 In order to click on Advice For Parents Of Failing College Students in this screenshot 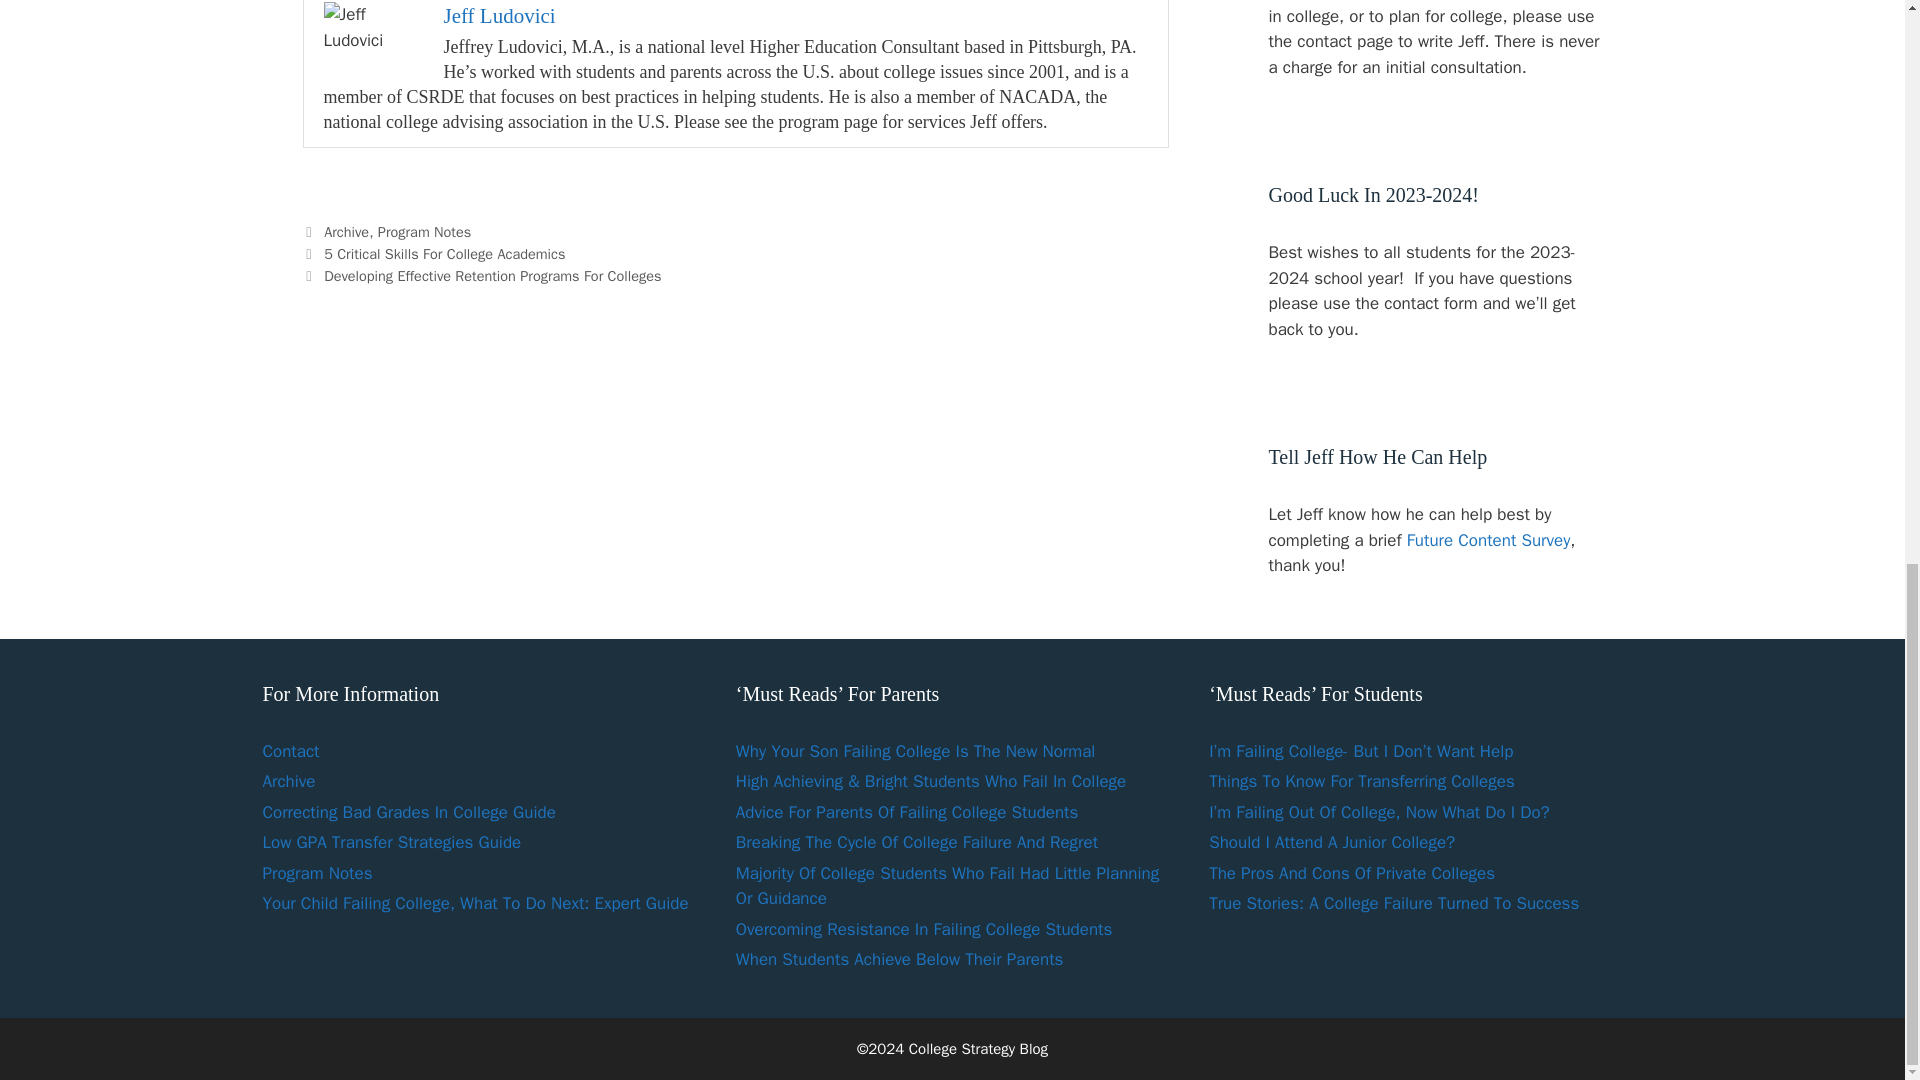, I will do `click(907, 812)`.